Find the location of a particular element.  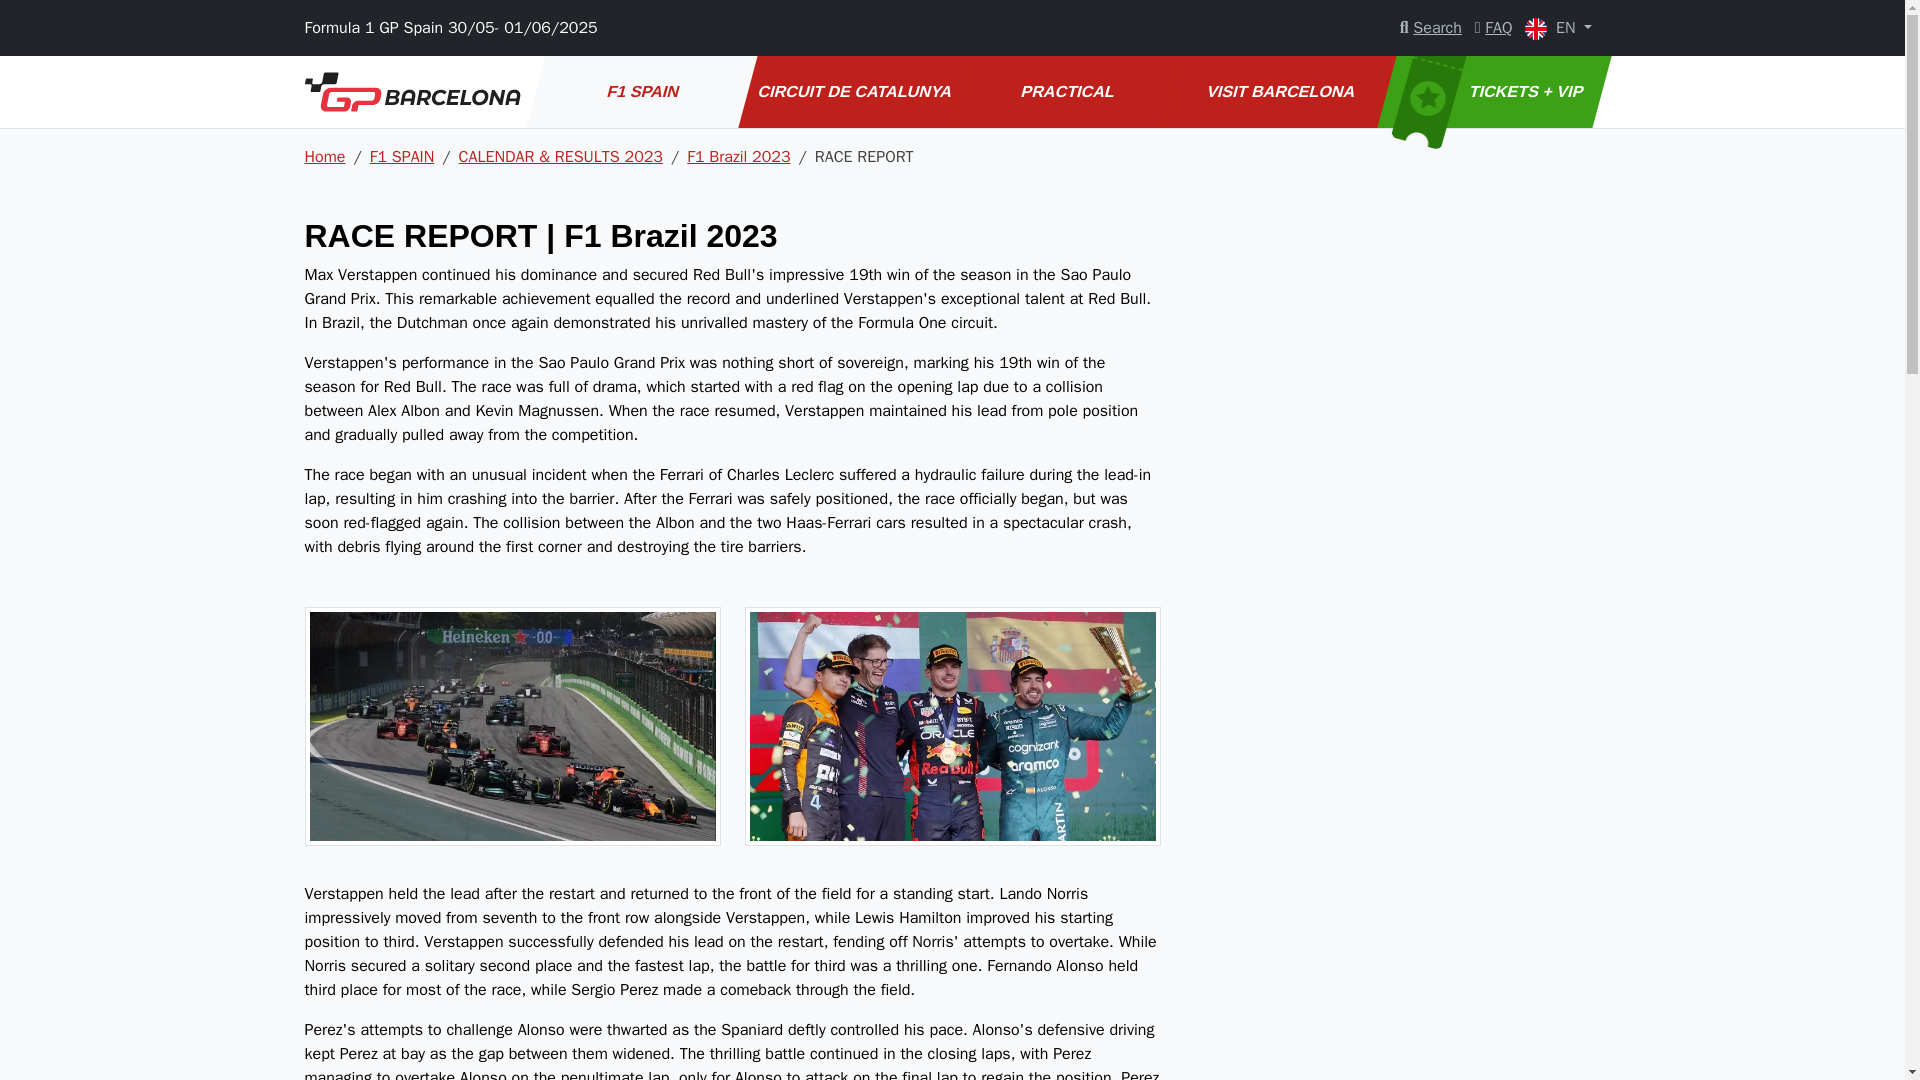

PRACTICAL is located at coordinates (1056, 92).